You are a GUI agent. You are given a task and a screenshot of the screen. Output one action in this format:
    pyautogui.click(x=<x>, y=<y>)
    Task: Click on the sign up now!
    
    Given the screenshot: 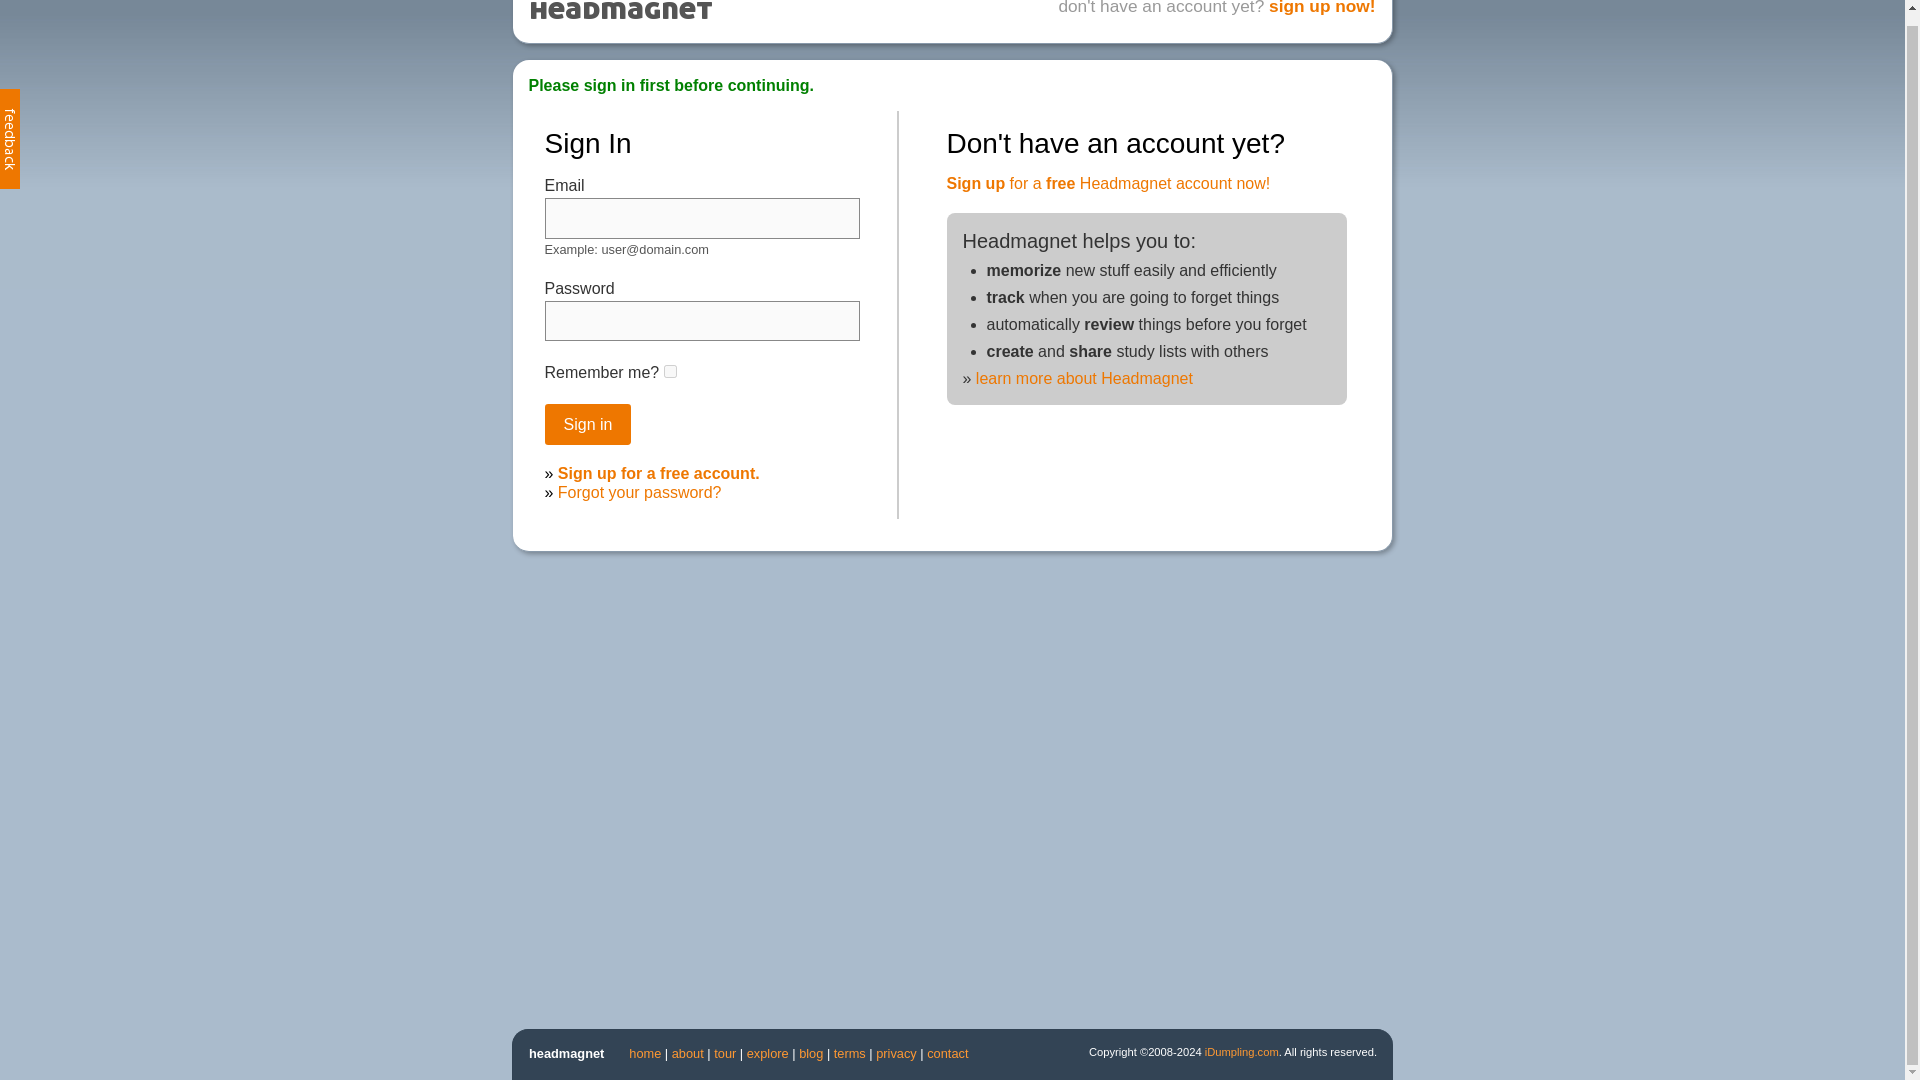 What is the action you would take?
    pyautogui.click(x=1322, y=8)
    